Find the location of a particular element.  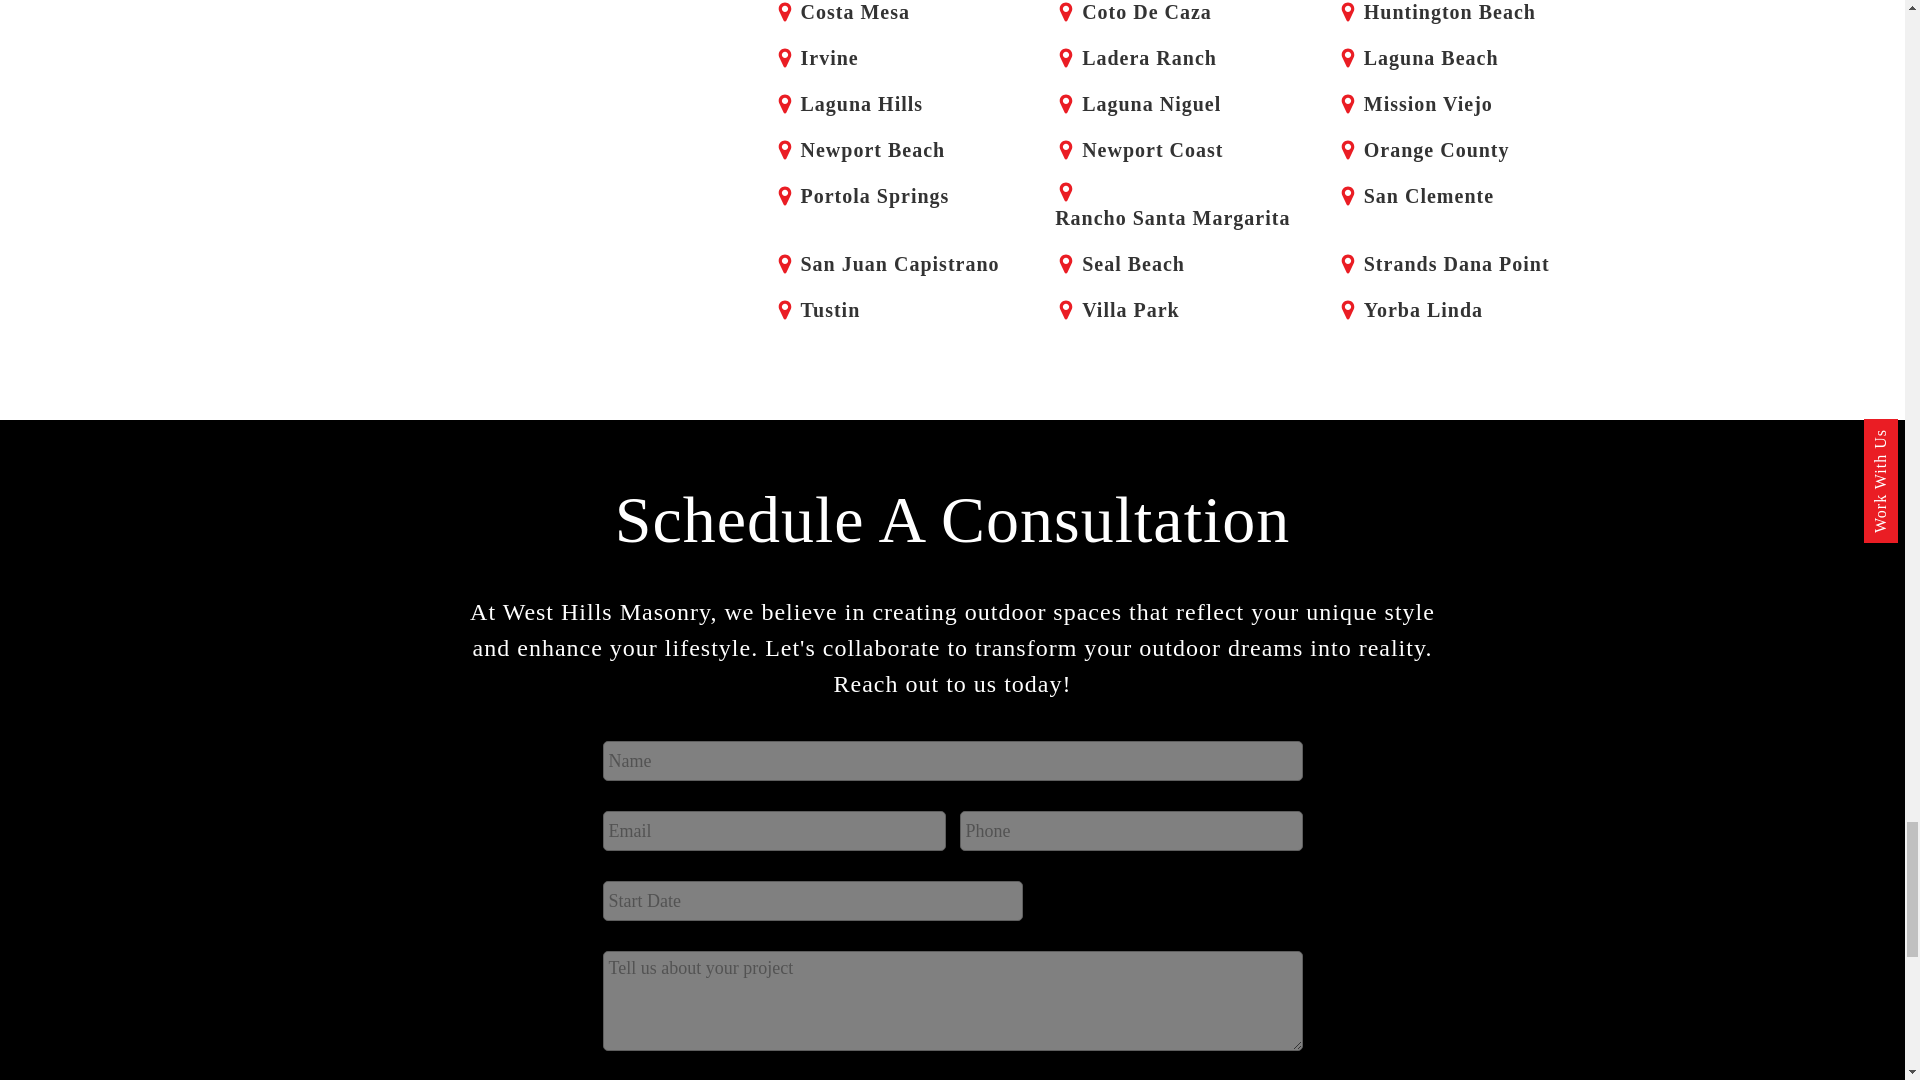

Costa Mesa is located at coordinates (898, 16).